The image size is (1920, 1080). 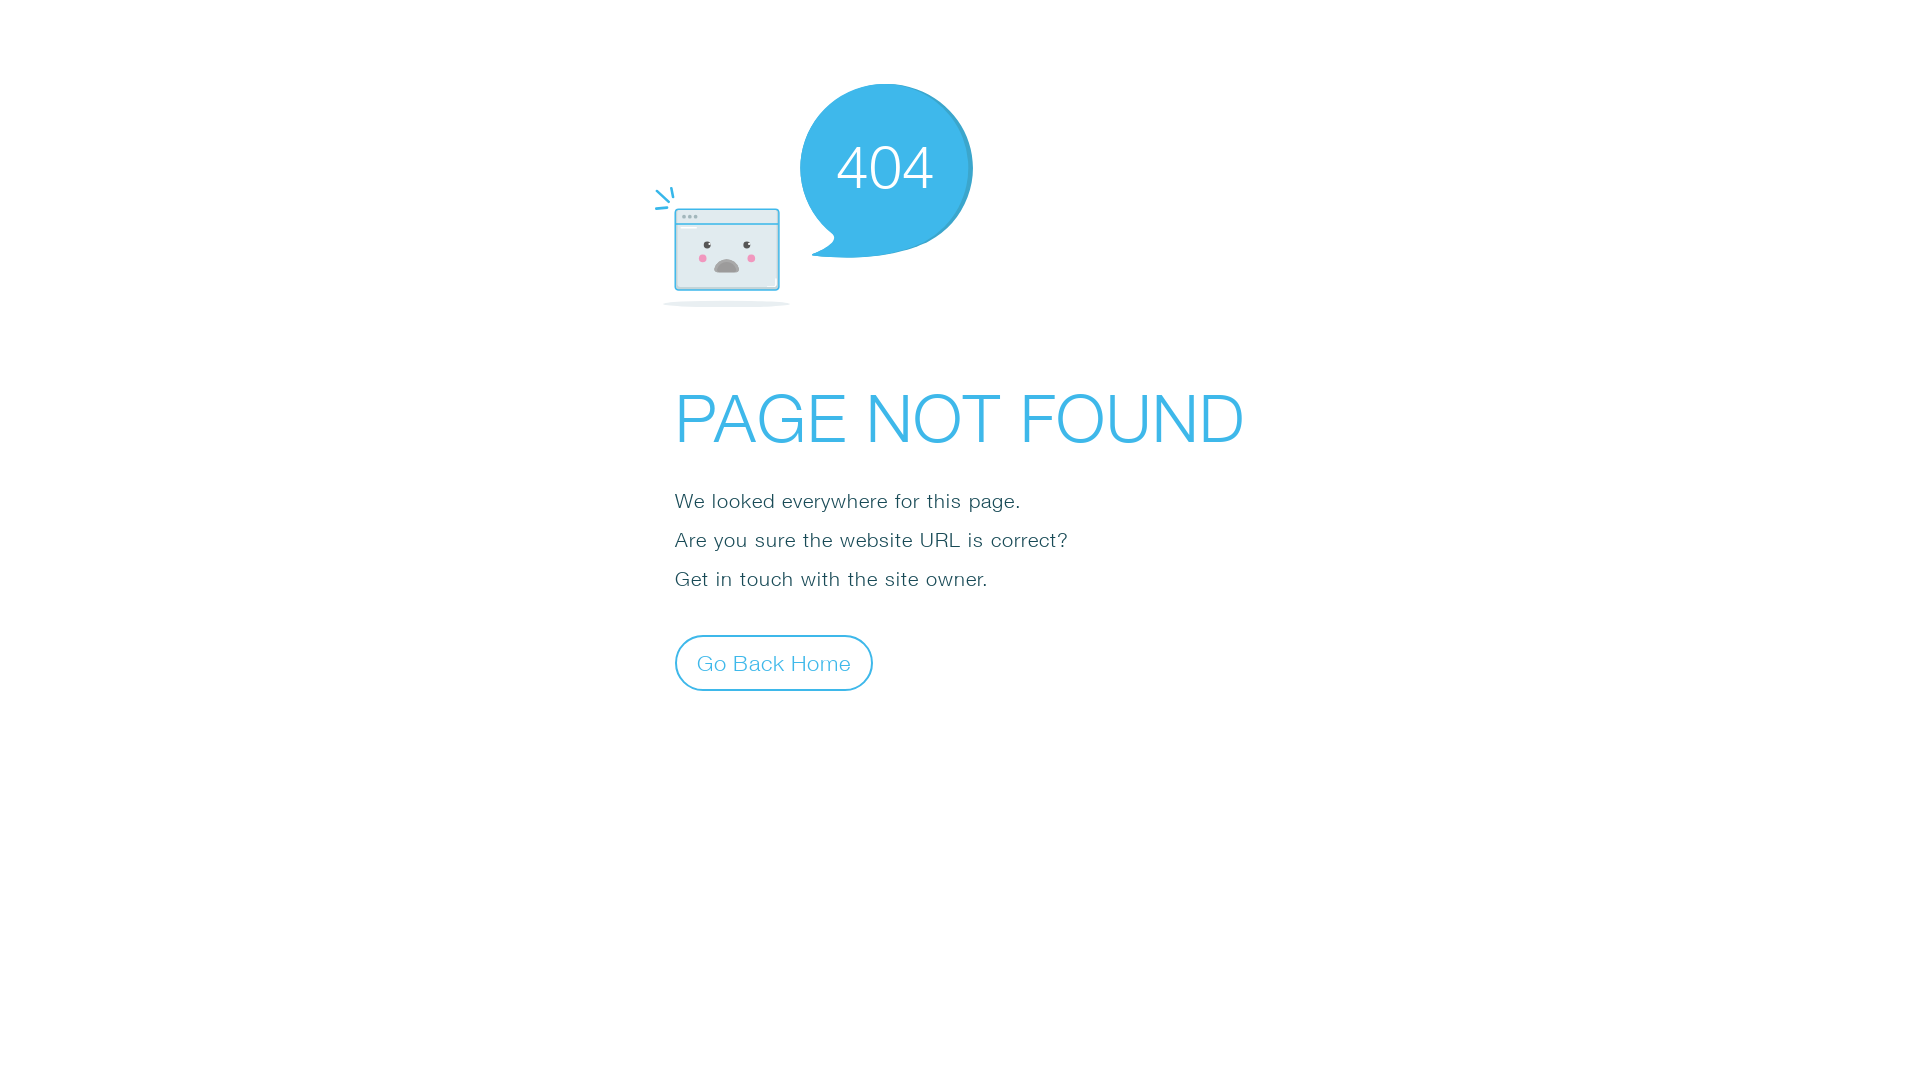 I want to click on Go Back Home, so click(x=774, y=662).